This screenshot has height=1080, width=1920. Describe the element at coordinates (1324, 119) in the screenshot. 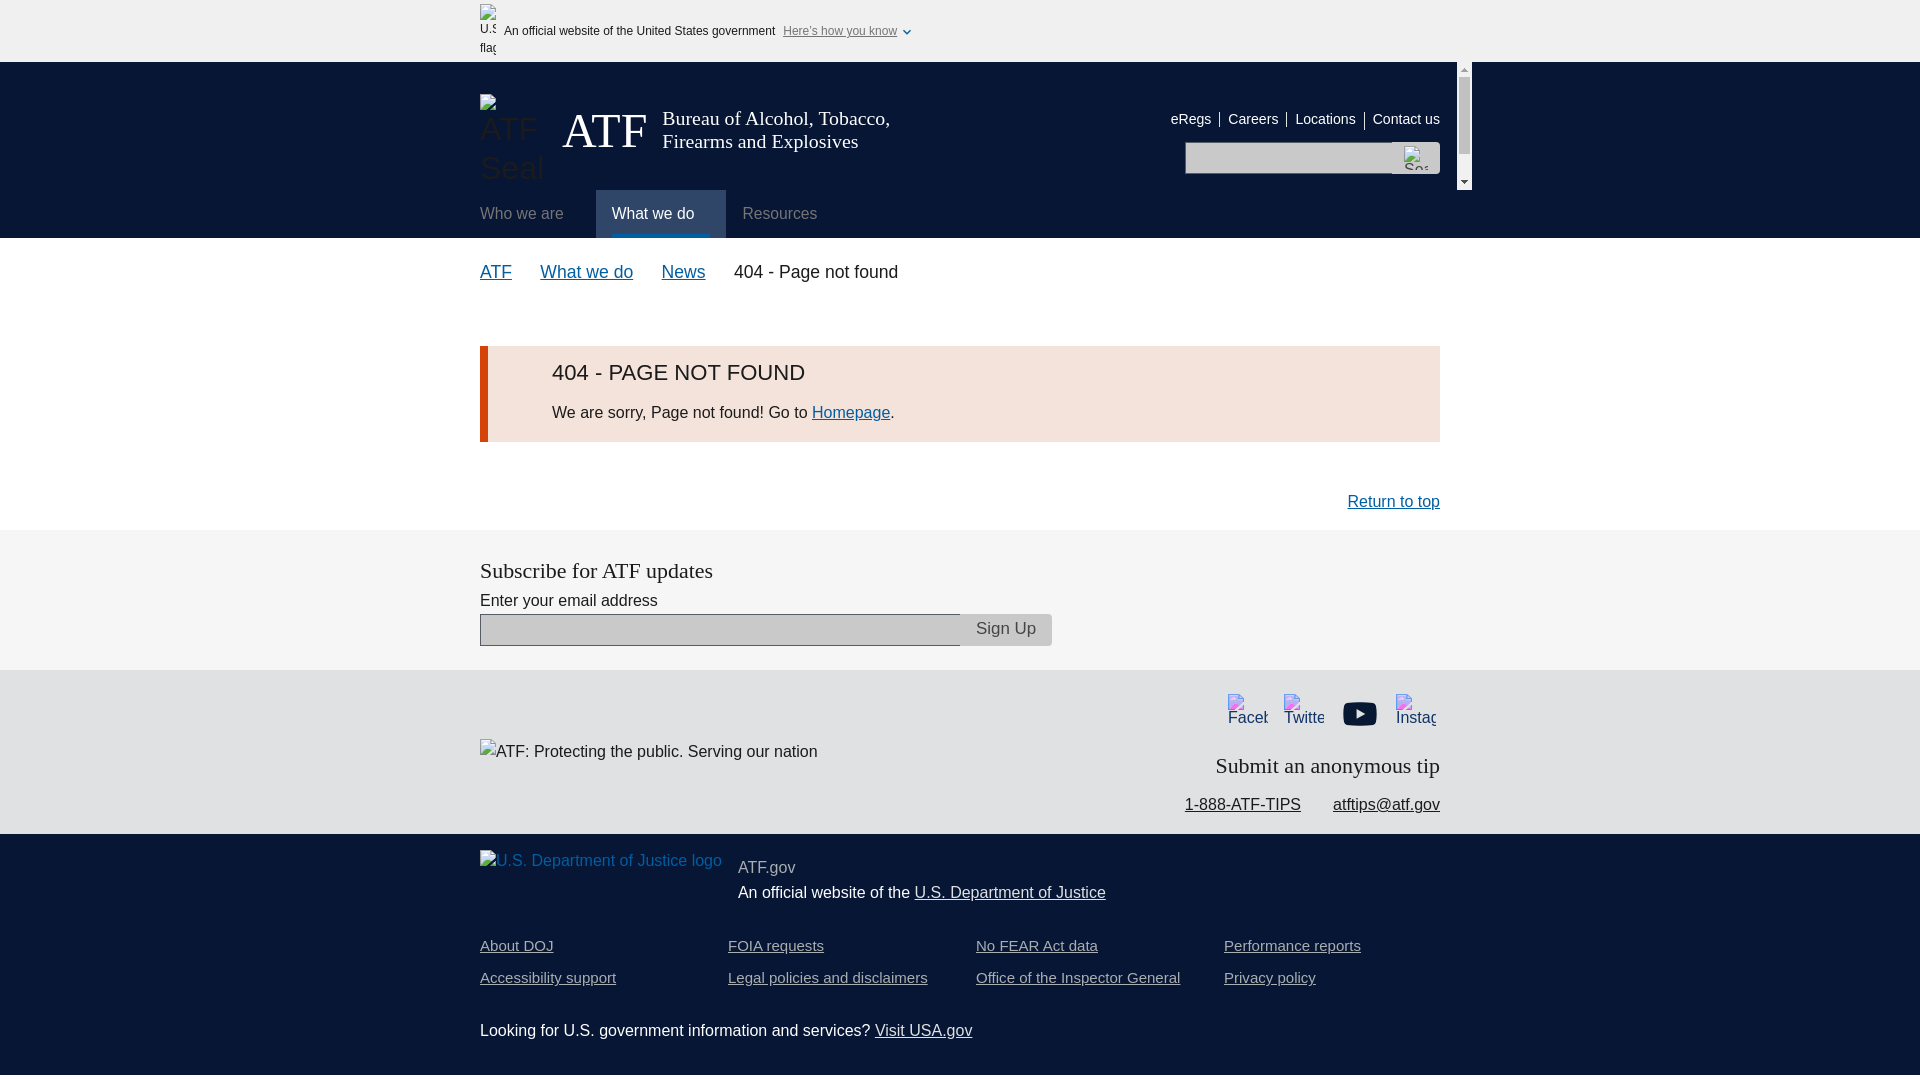

I see `Locations` at that location.